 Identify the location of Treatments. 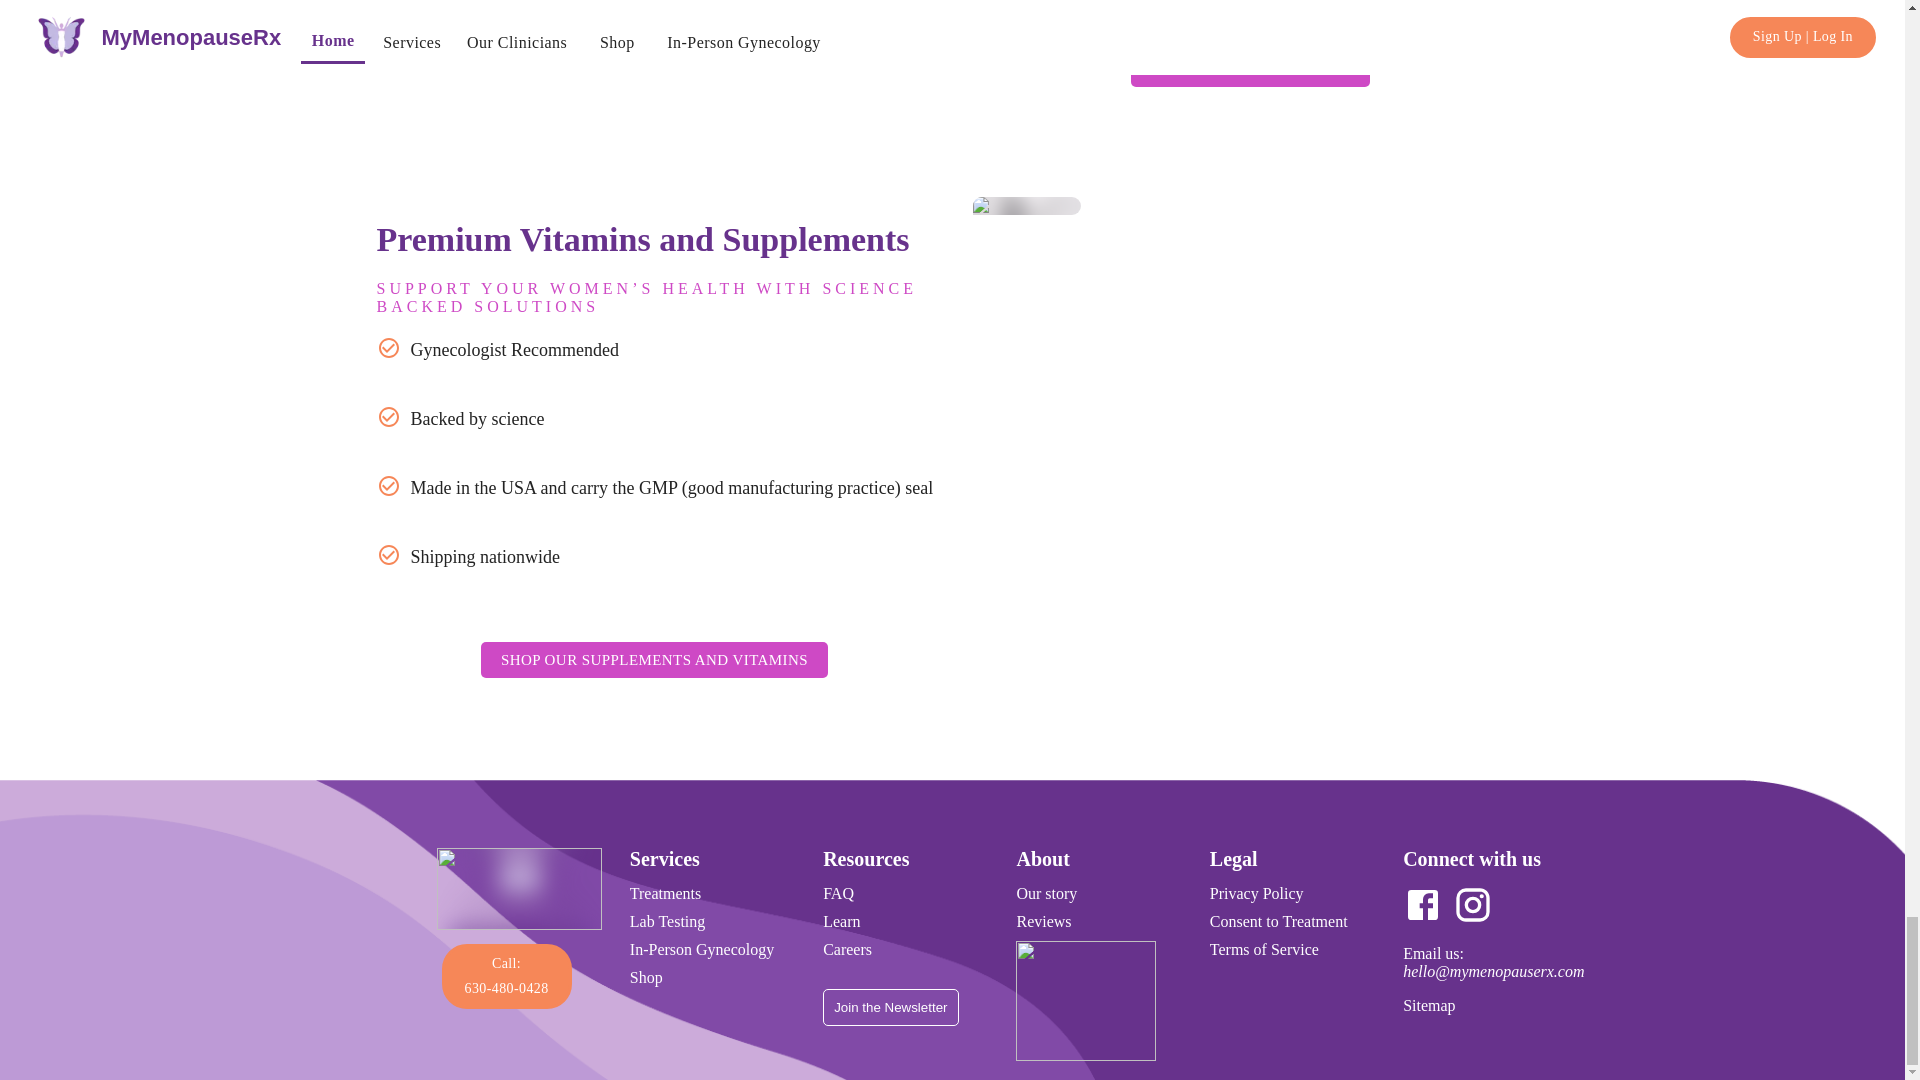
(701, 948).